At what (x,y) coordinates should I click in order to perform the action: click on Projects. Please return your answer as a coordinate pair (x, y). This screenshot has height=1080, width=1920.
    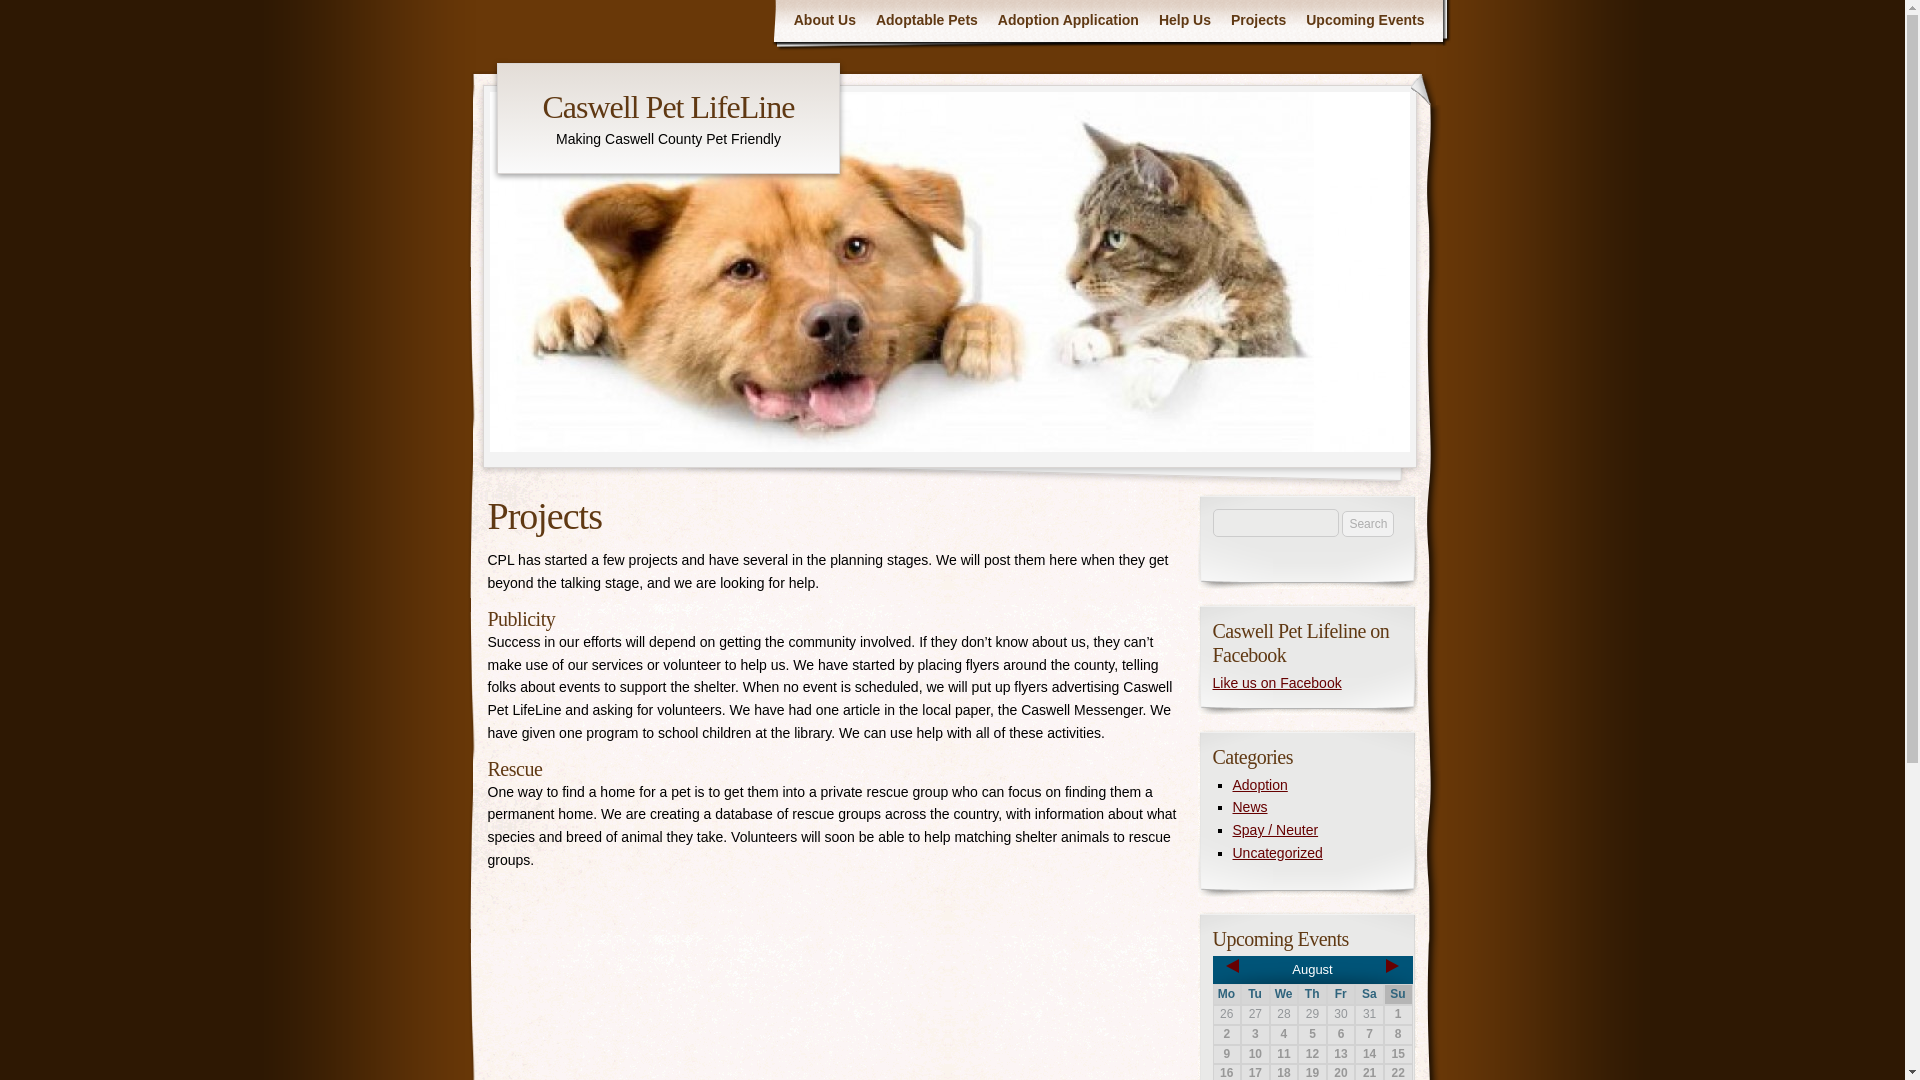
    Looking at the image, I should click on (1258, 20).